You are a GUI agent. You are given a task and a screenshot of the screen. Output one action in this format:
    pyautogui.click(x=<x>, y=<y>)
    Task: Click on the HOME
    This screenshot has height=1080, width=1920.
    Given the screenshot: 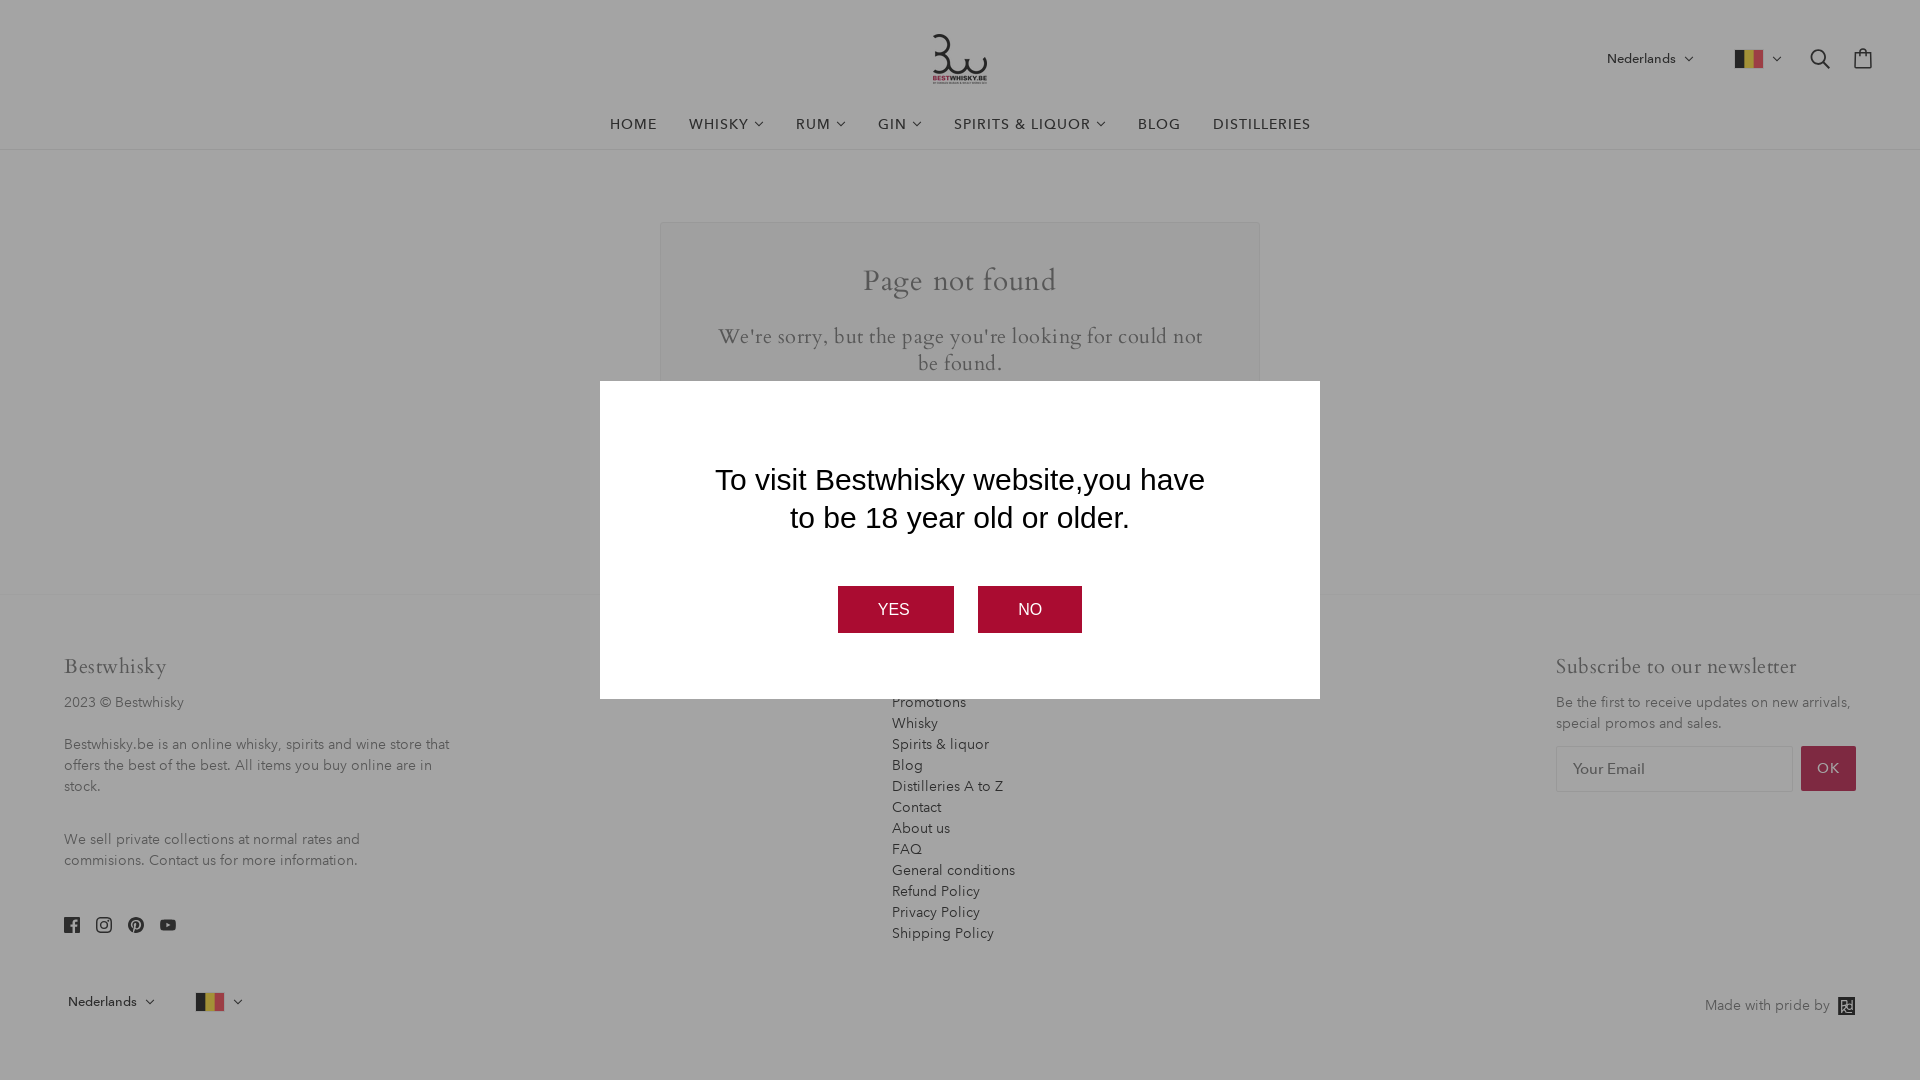 What is the action you would take?
    pyautogui.click(x=634, y=124)
    